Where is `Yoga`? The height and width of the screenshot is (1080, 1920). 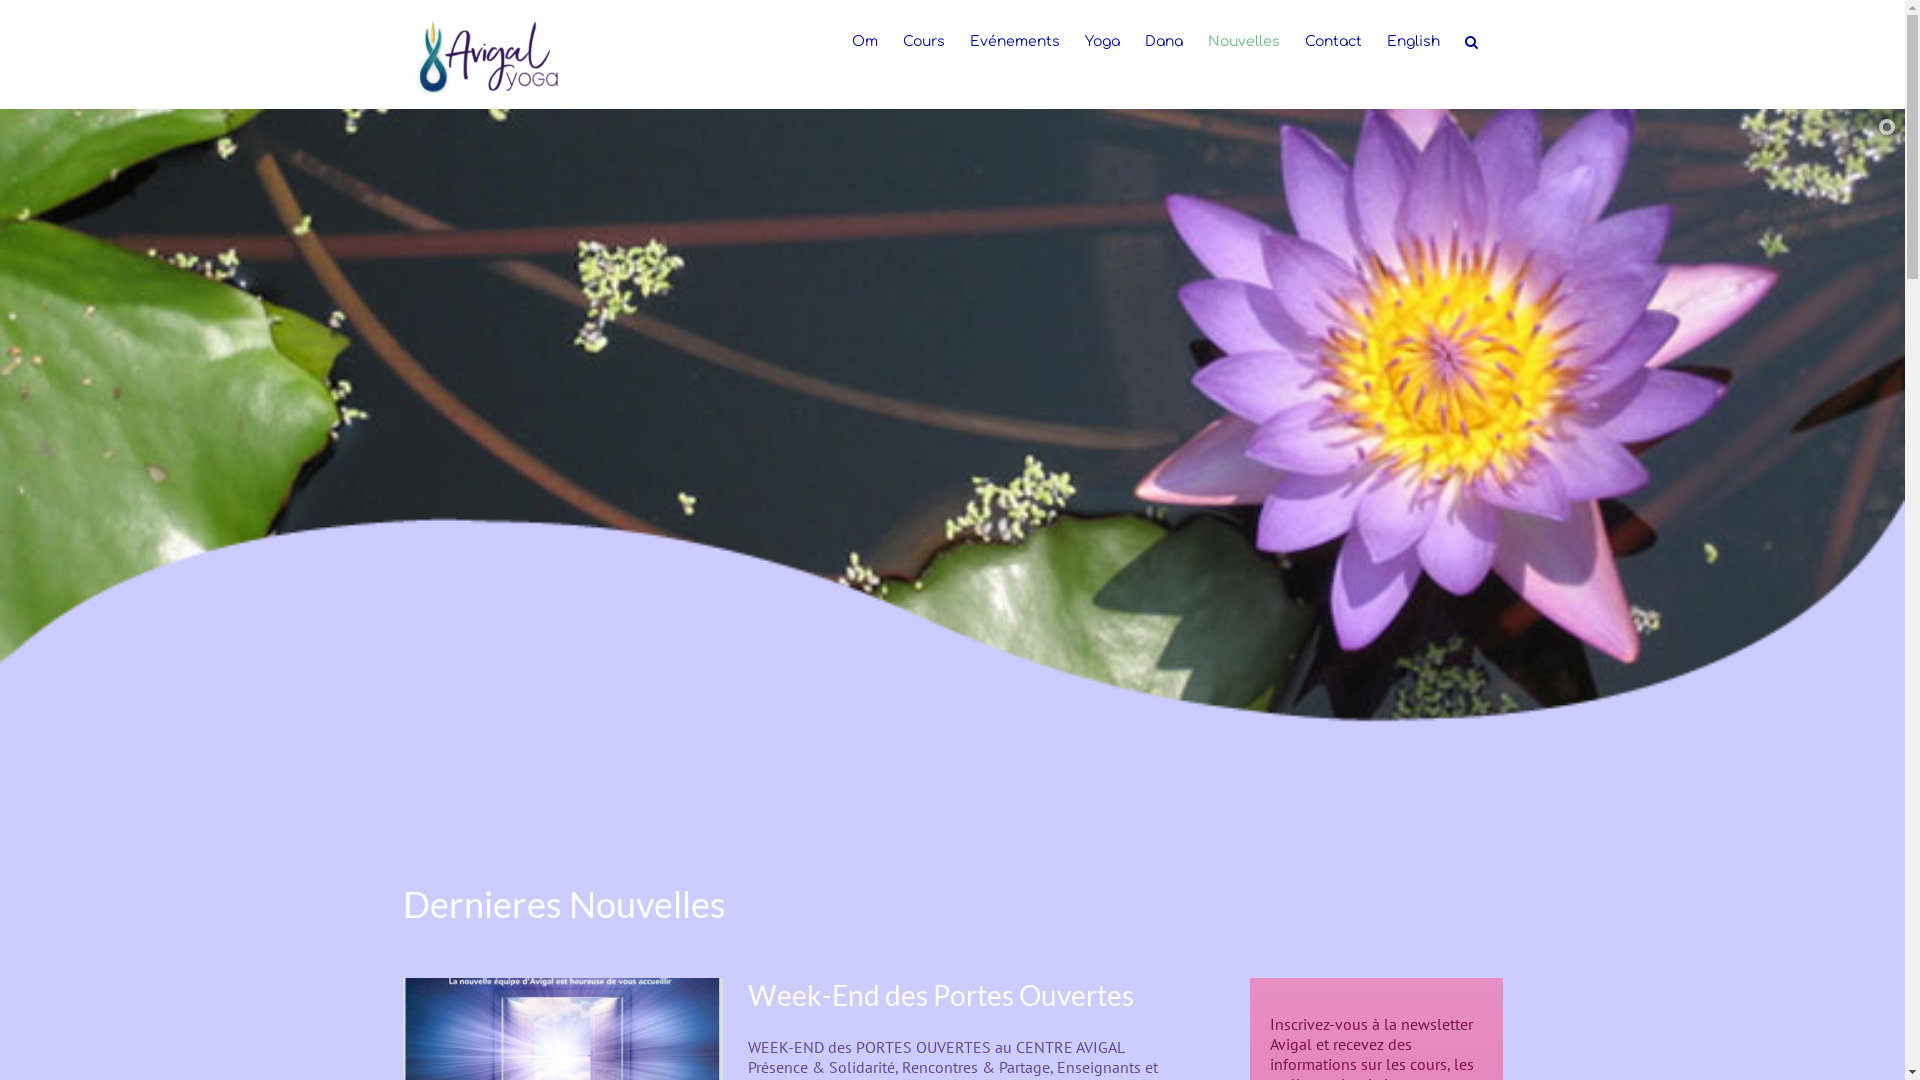 Yoga is located at coordinates (1102, 42).